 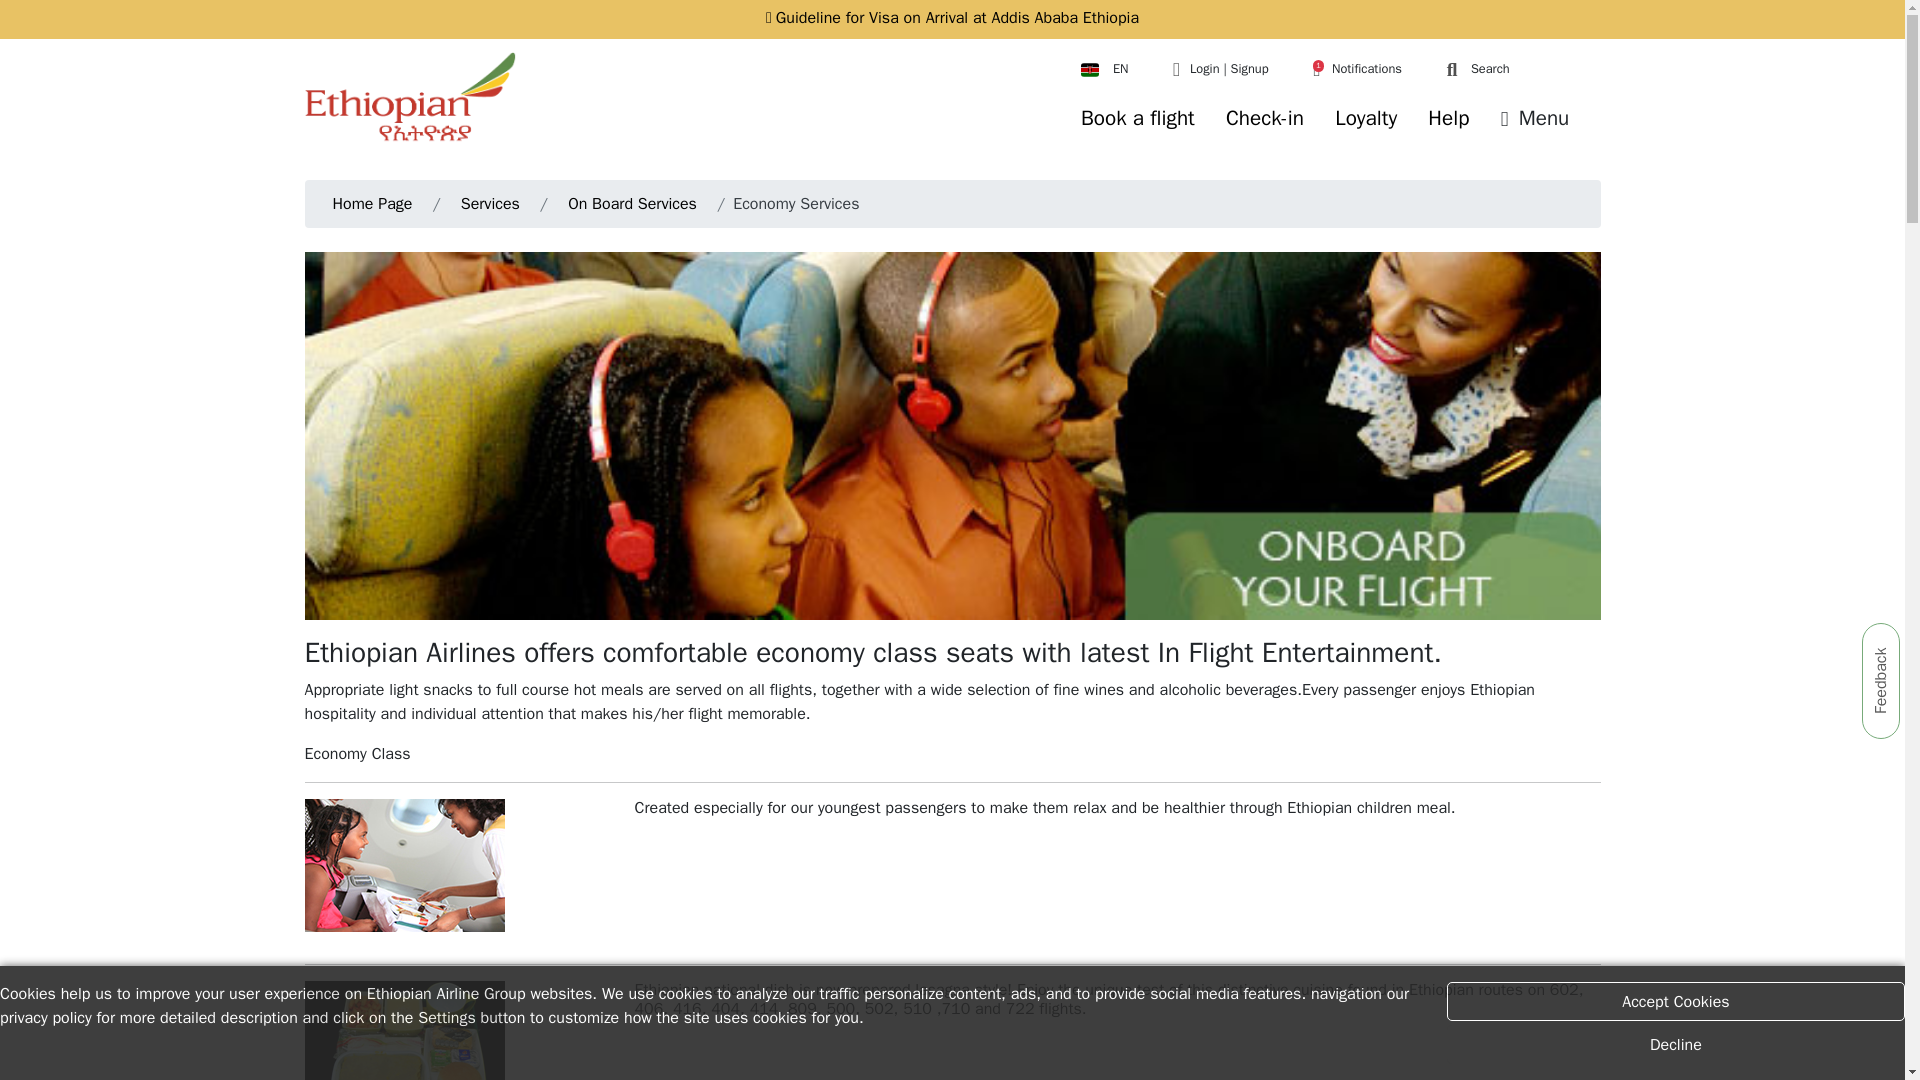 What do you see at coordinates (1448, 118) in the screenshot?
I see `Help` at bounding box center [1448, 118].